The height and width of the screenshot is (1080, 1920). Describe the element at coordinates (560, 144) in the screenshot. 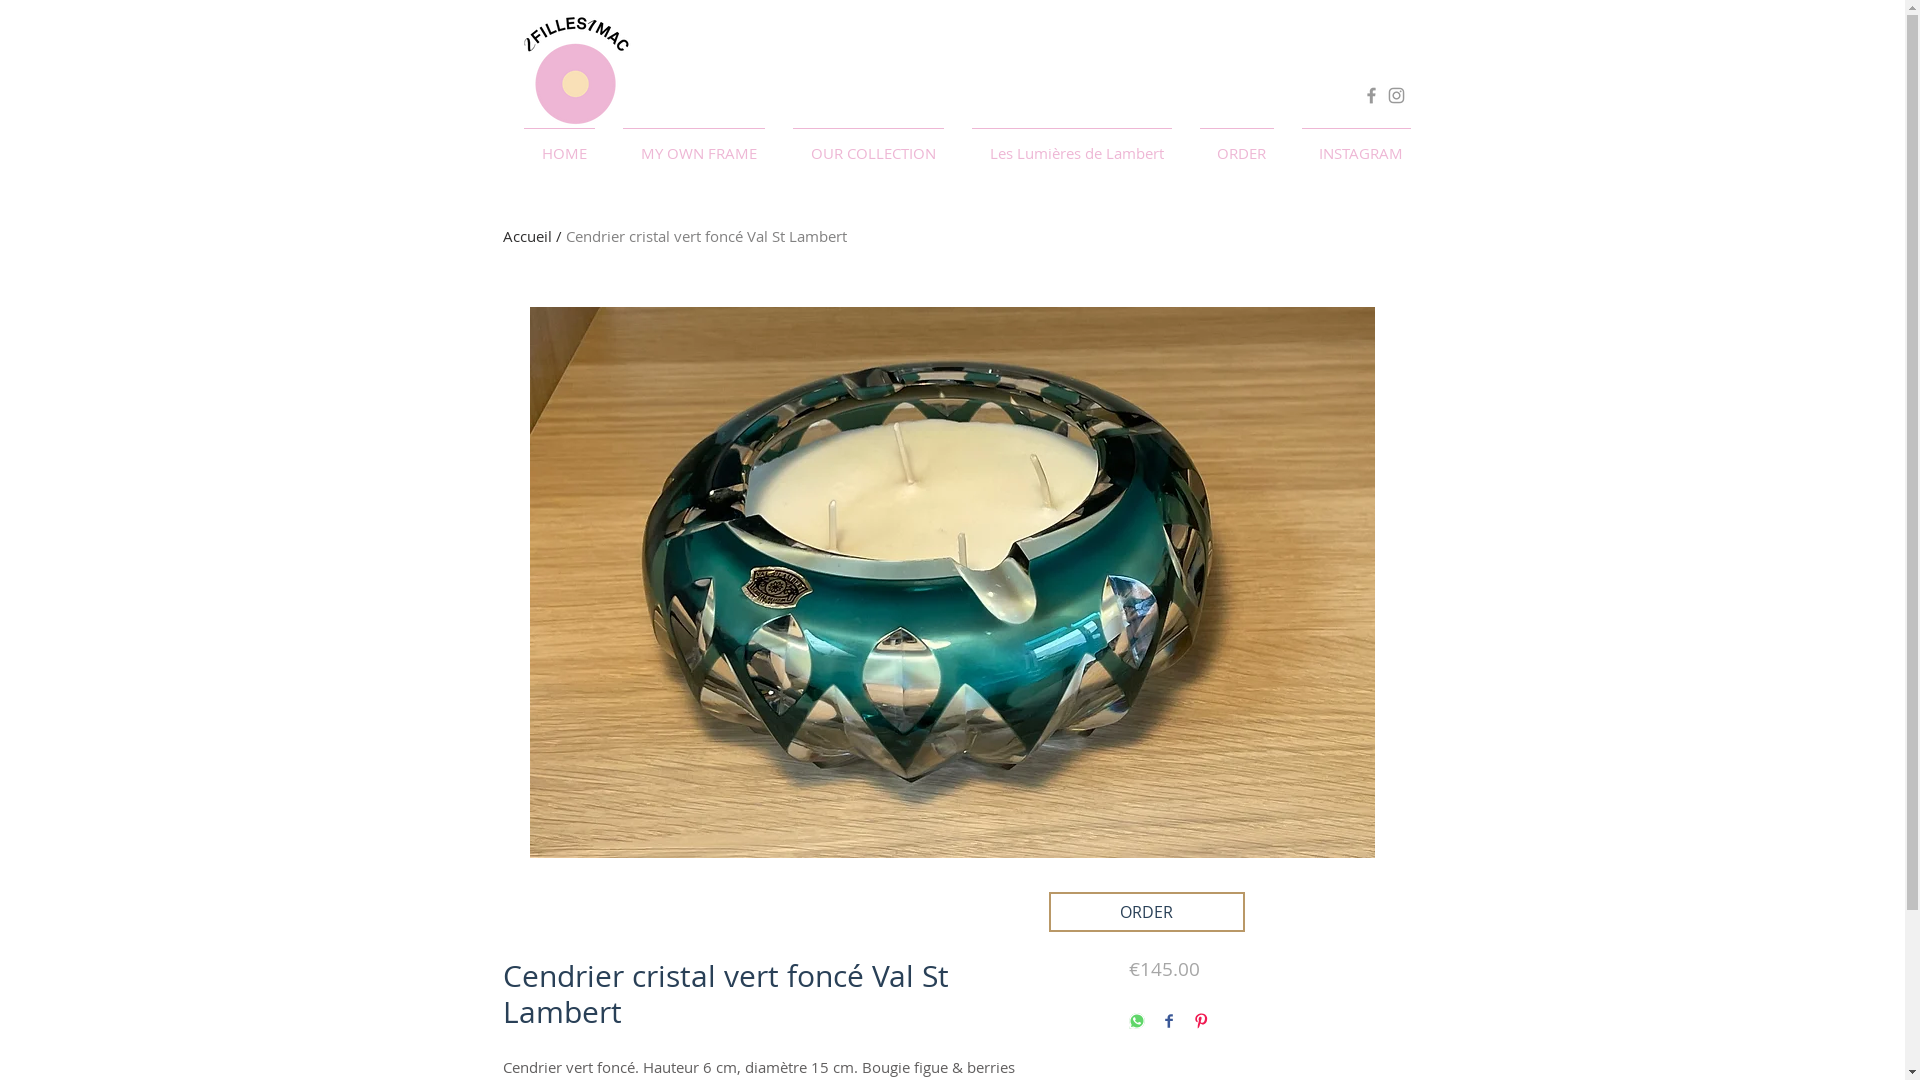

I see `HOME` at that location.